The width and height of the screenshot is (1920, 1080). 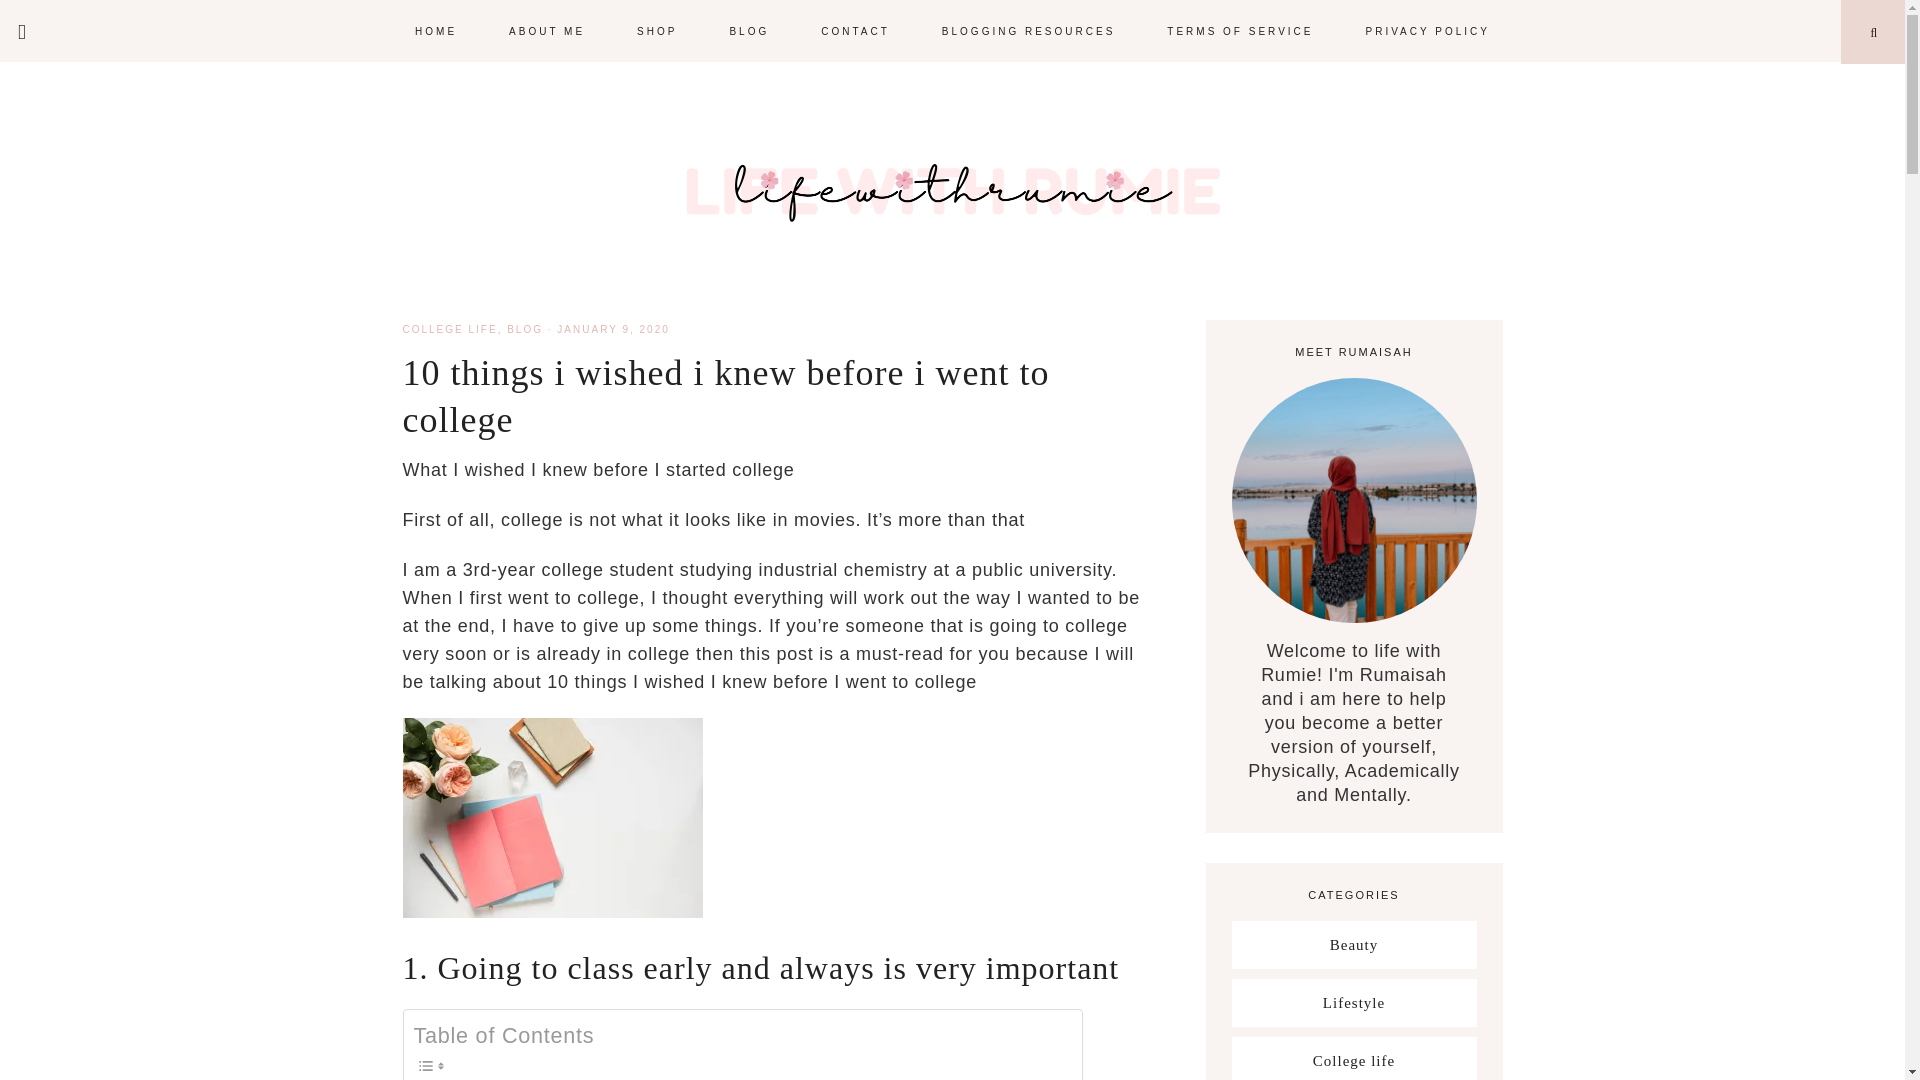 I want to click on HOME, so click(x=436, y=30).